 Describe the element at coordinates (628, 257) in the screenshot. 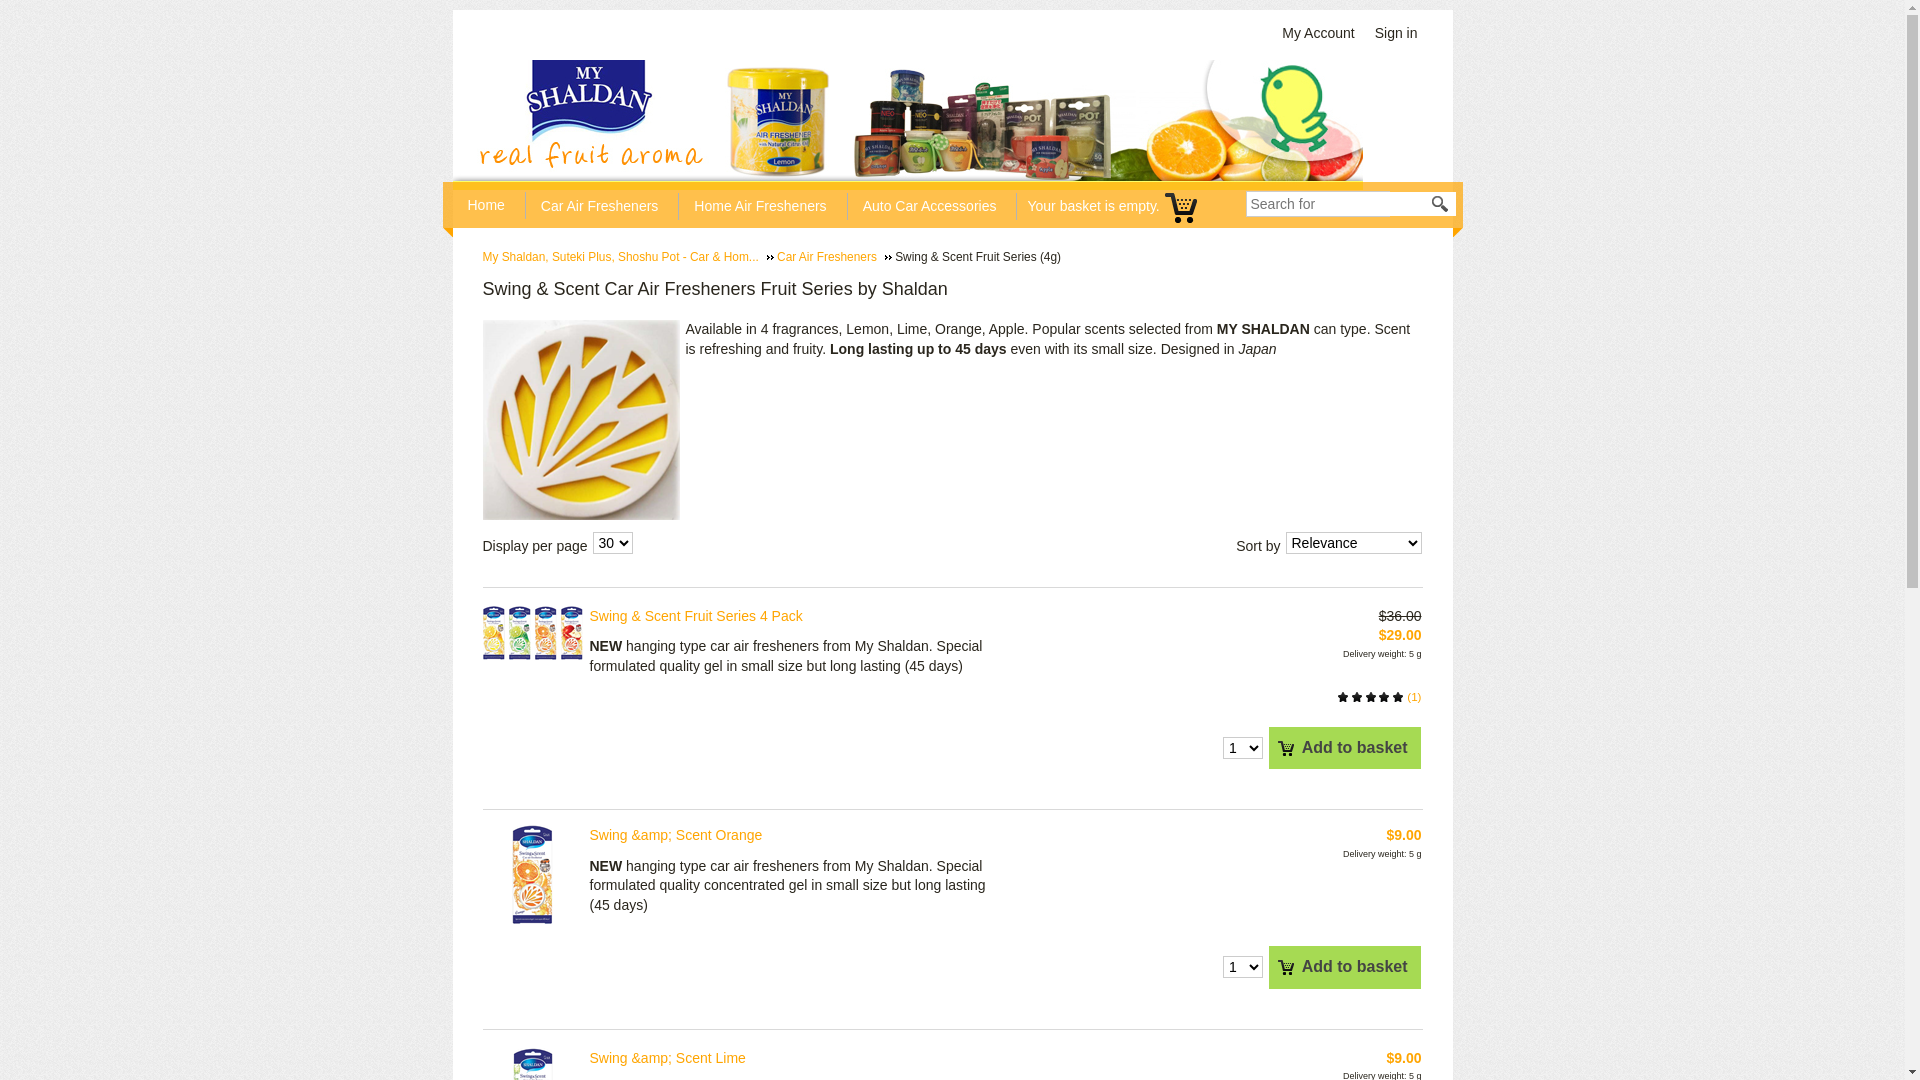

I see `My Shaldan, Suteki Plus, Shoshu Pot - Car & Hom...` at that location.